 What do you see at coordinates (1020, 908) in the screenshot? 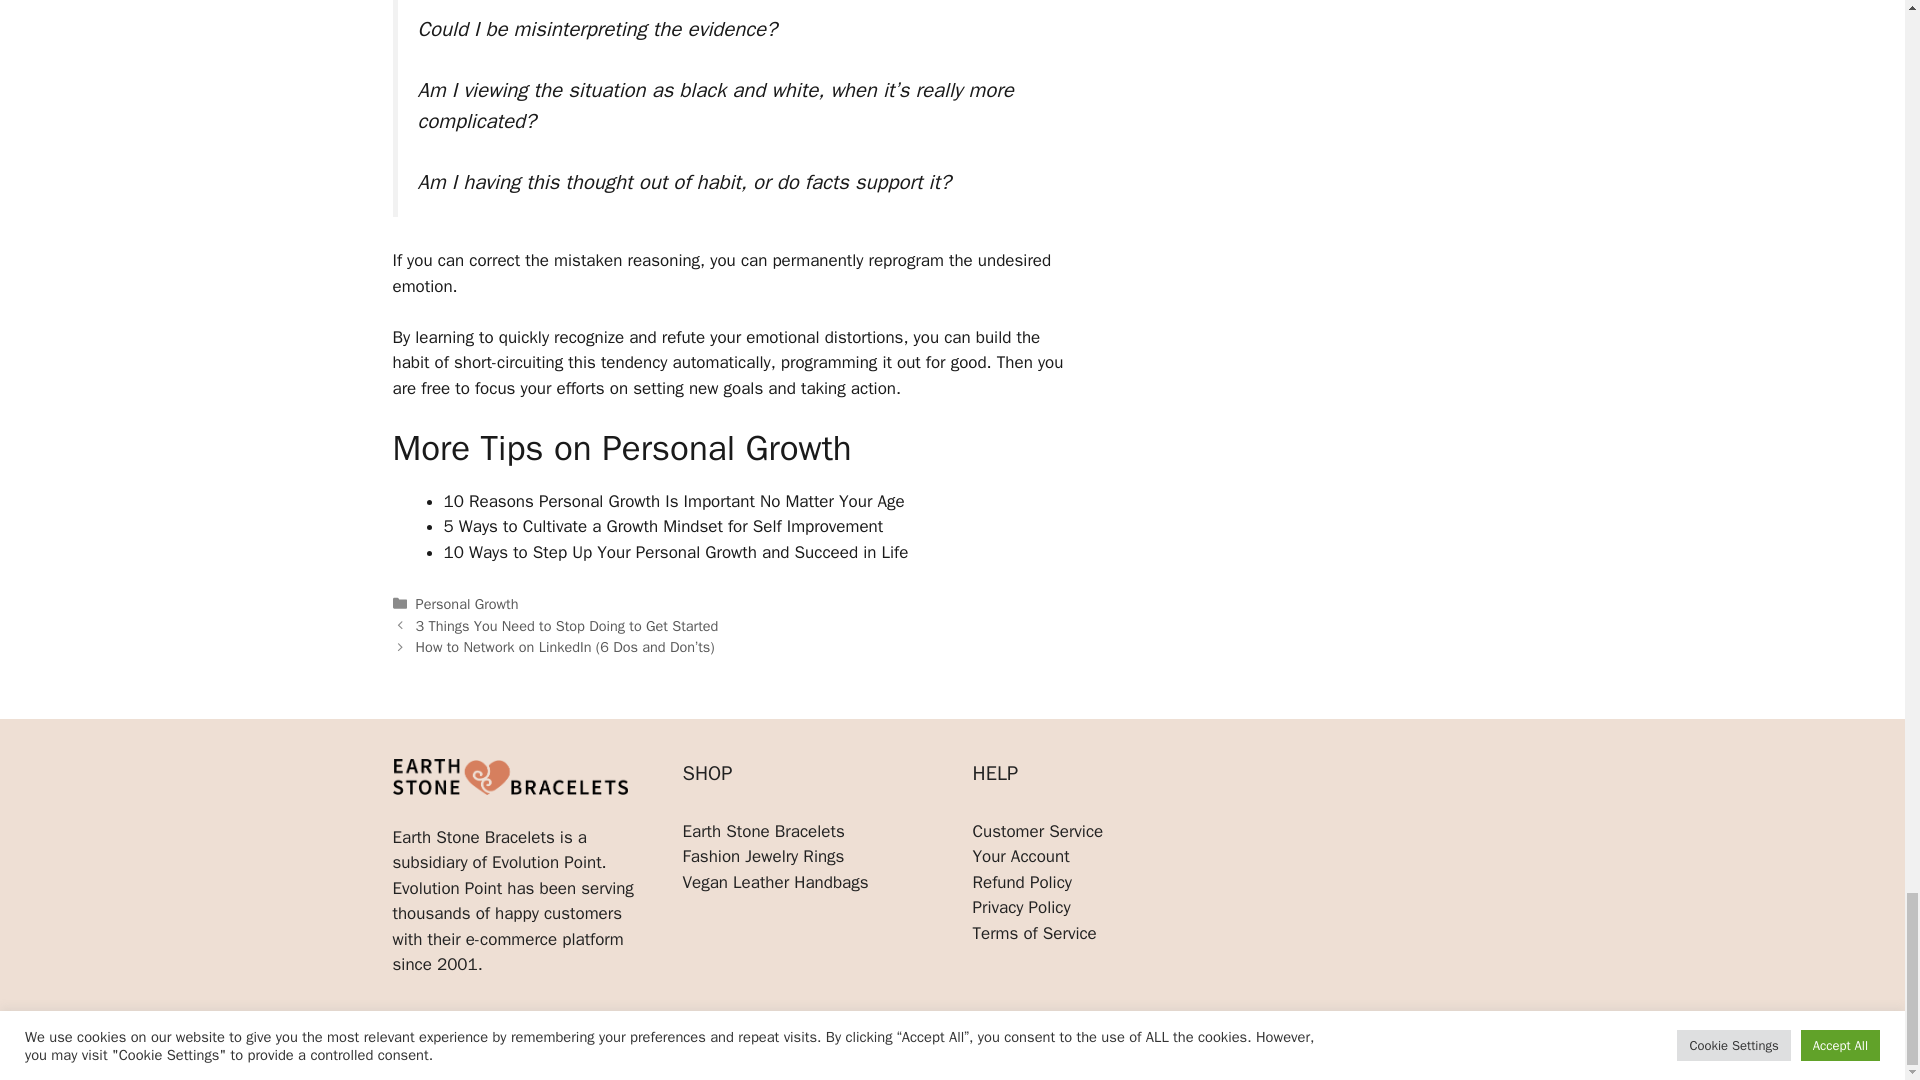
I see `Privacy Policy` at bounding box center [1020, 908].